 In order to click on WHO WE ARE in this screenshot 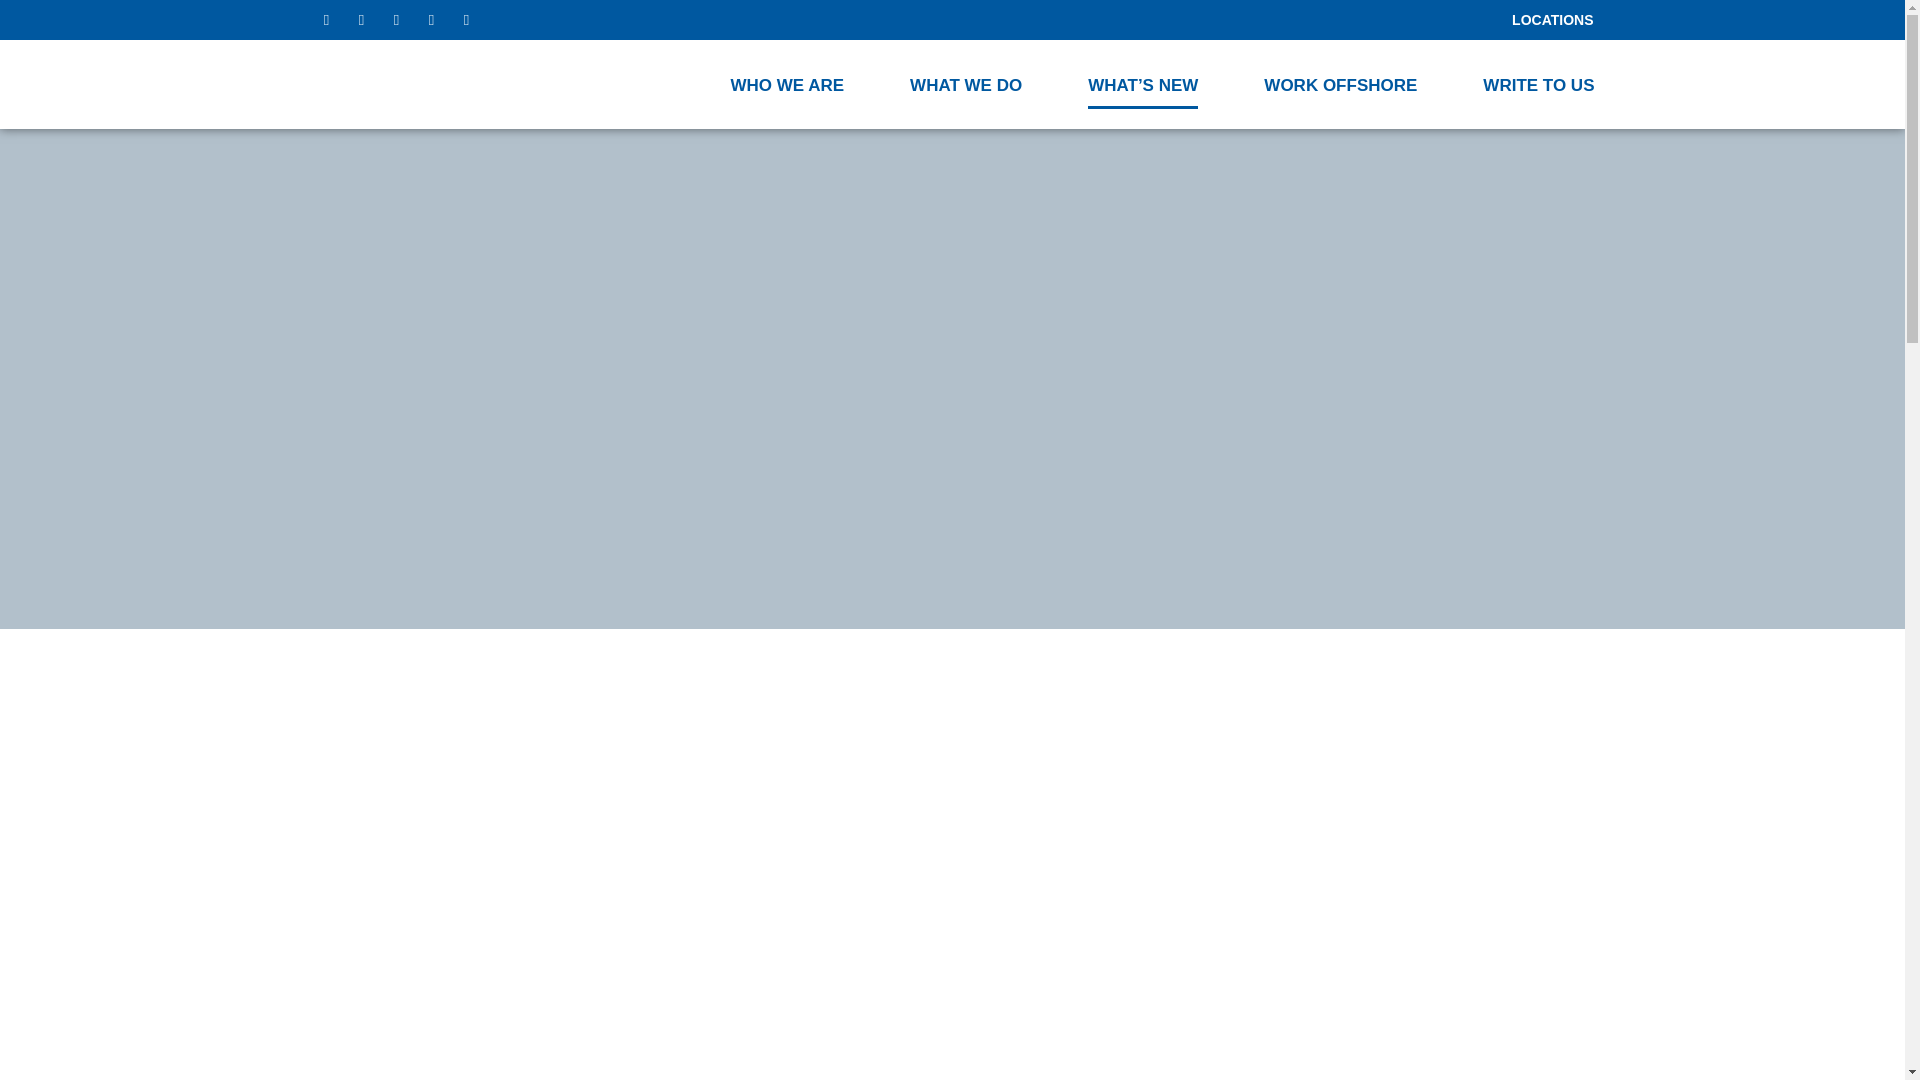, I will do `click(786, 84)`.